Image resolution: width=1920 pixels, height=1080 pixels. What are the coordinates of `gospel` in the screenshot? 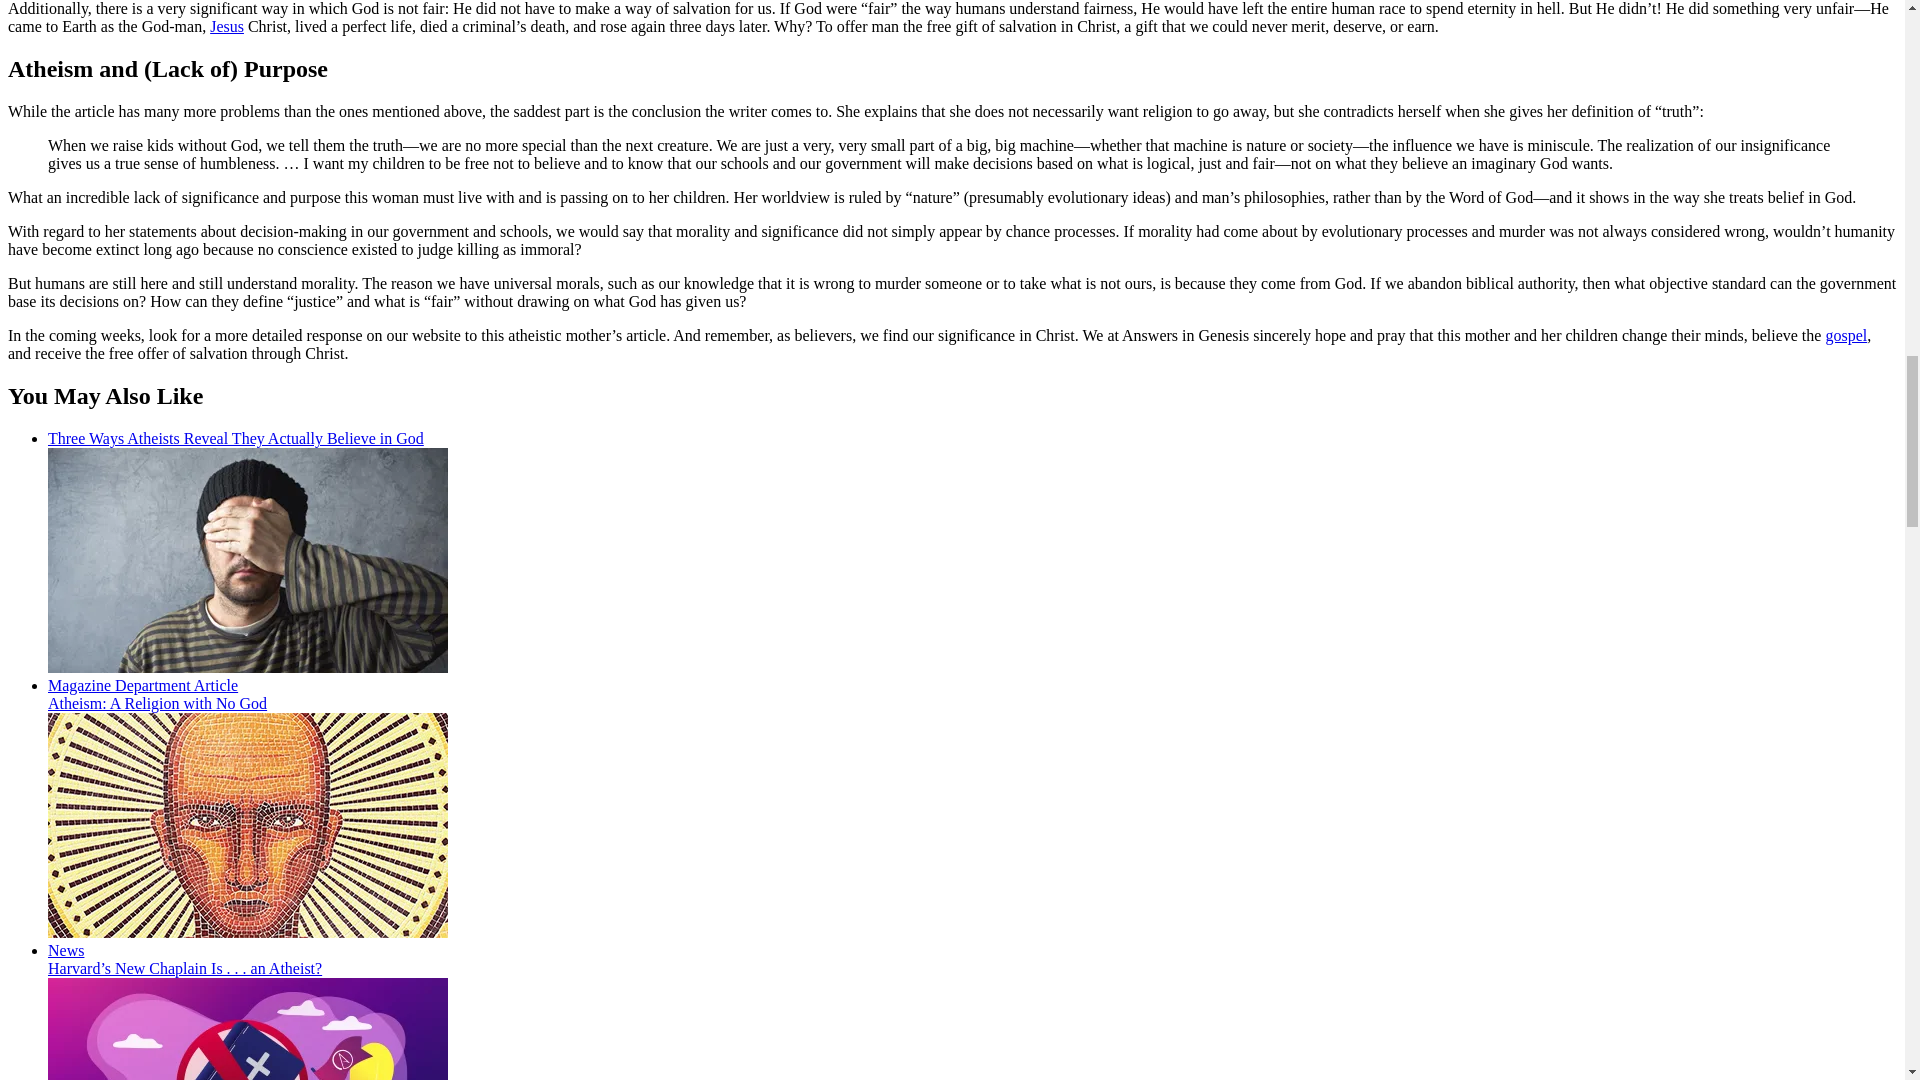 It's located at (1846, 336).